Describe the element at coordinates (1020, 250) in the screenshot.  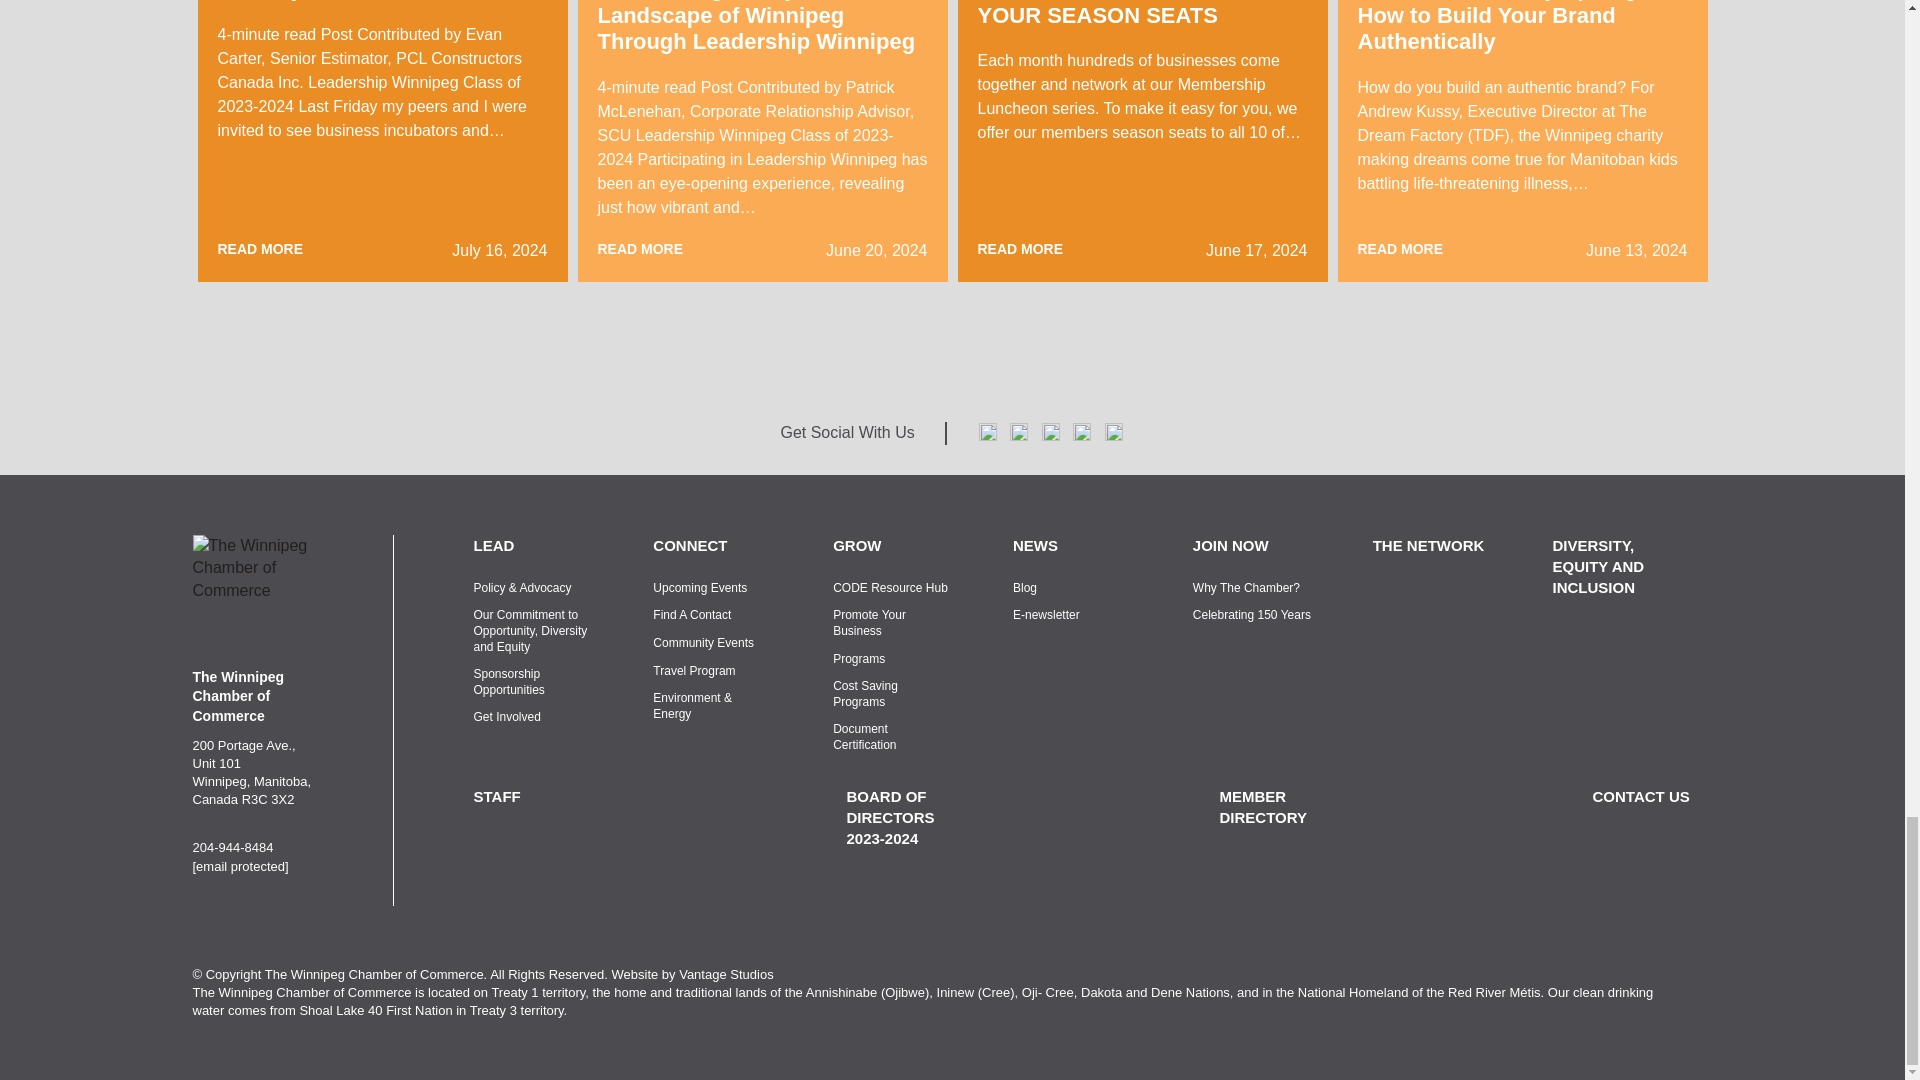
I see `READ MORE` at that location.